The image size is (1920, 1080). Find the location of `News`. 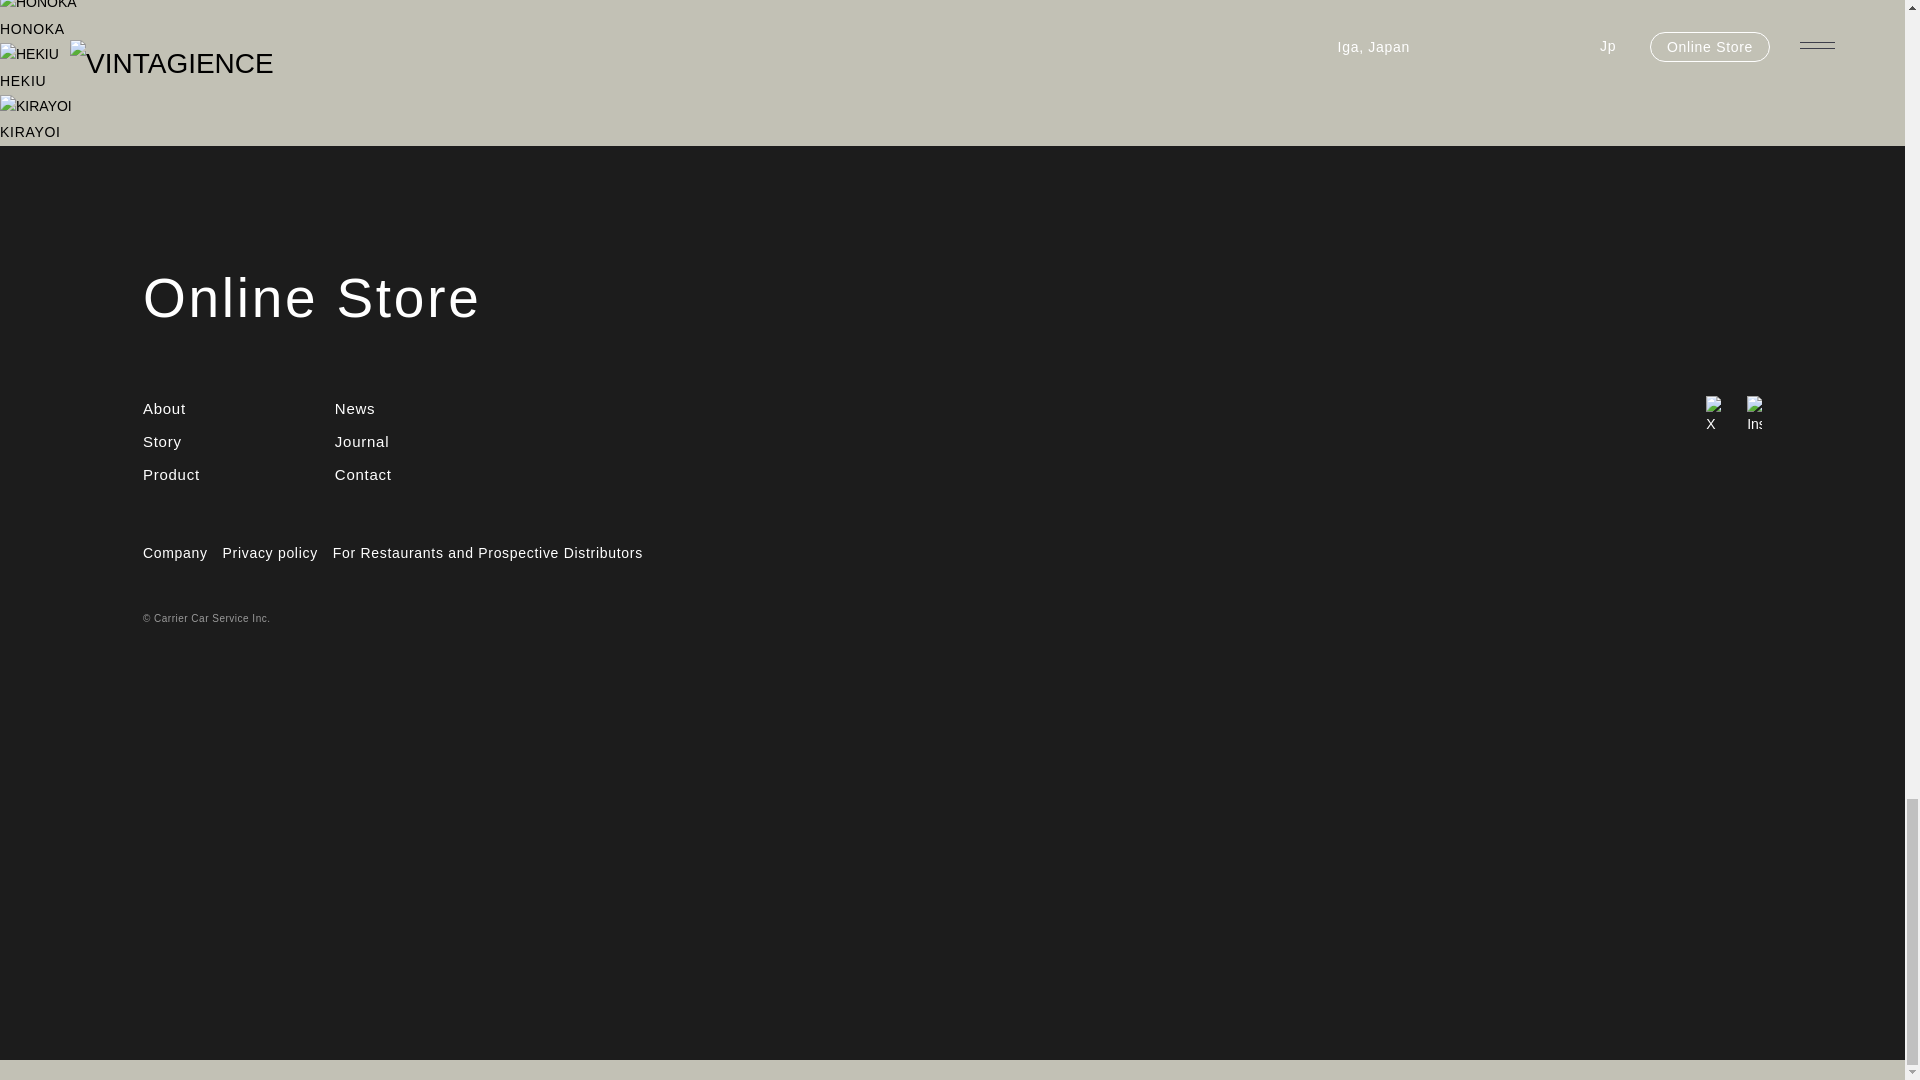

News is located at coordinates (174, 552).